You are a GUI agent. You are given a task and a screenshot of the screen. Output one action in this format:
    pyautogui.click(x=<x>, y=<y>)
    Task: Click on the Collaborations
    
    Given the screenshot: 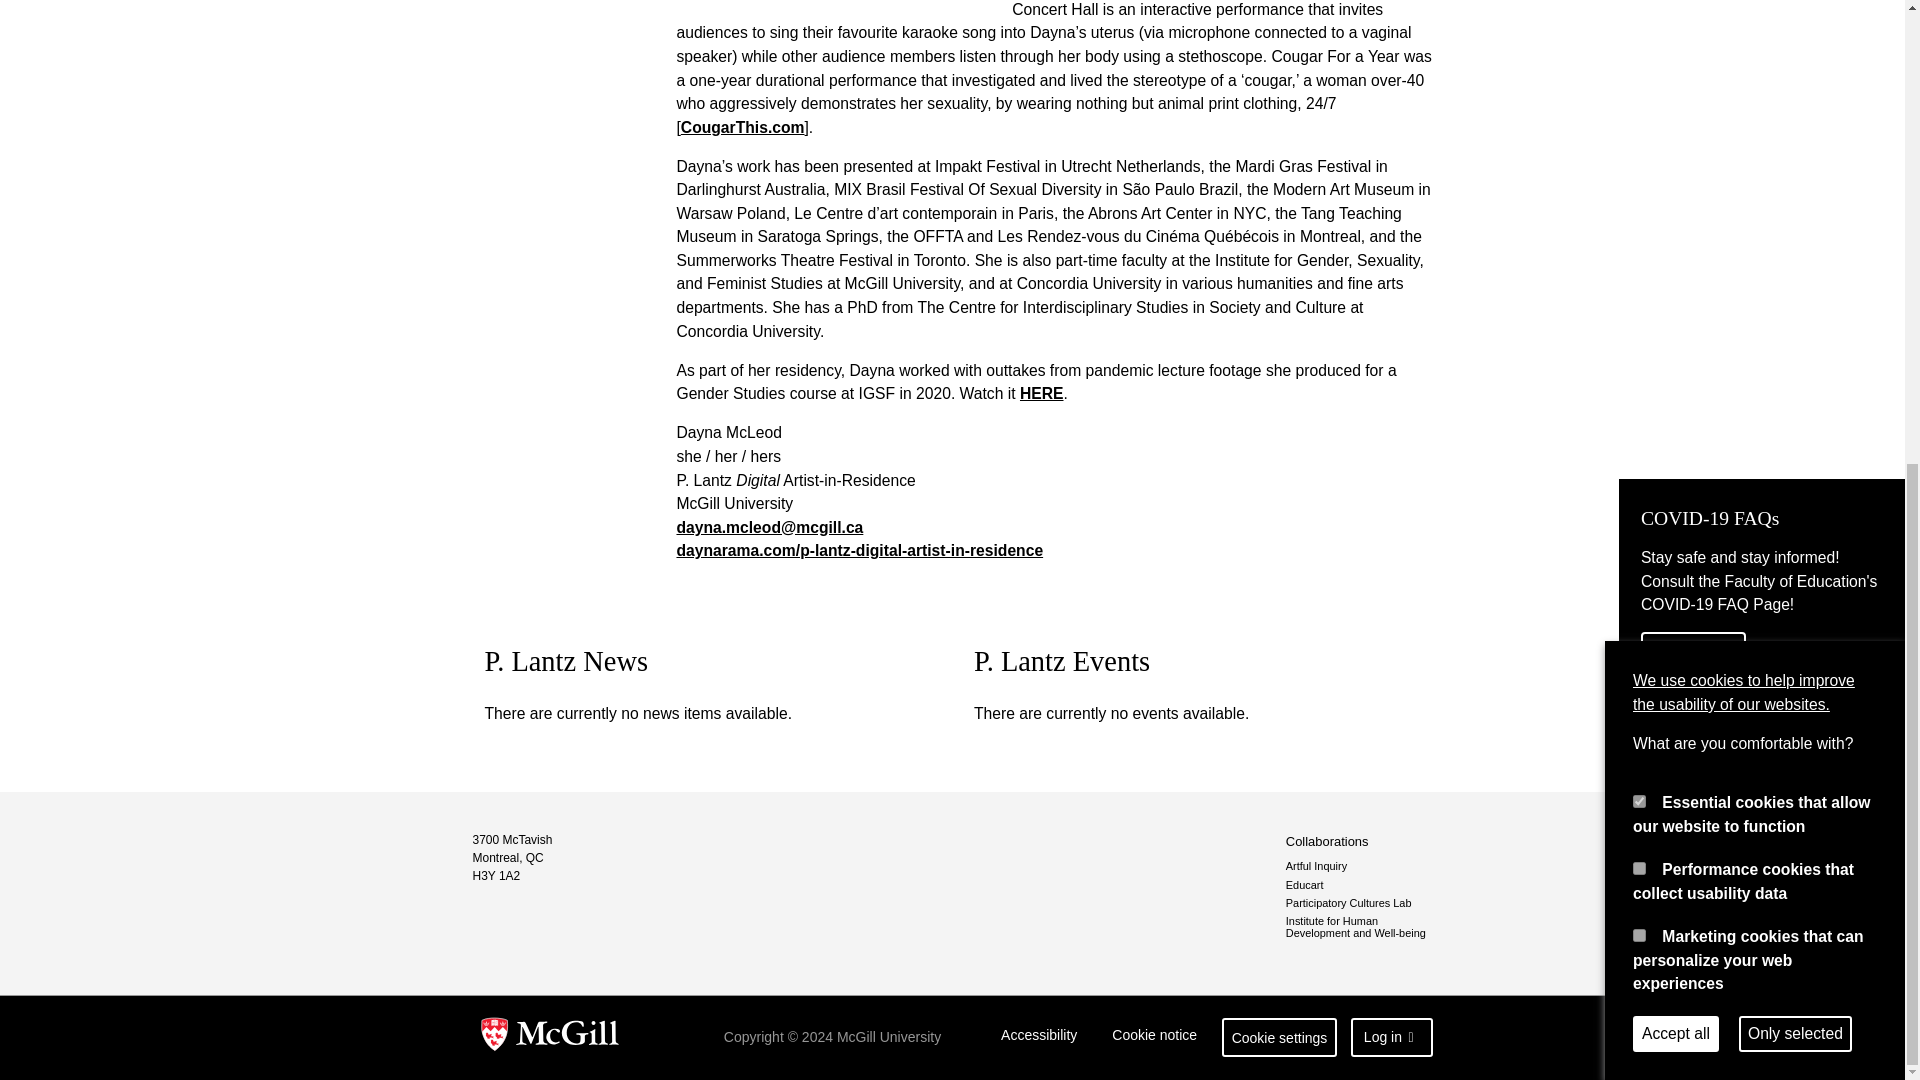 What is the action you would take?
    pyautogui.click(x=1359, y=841)
    